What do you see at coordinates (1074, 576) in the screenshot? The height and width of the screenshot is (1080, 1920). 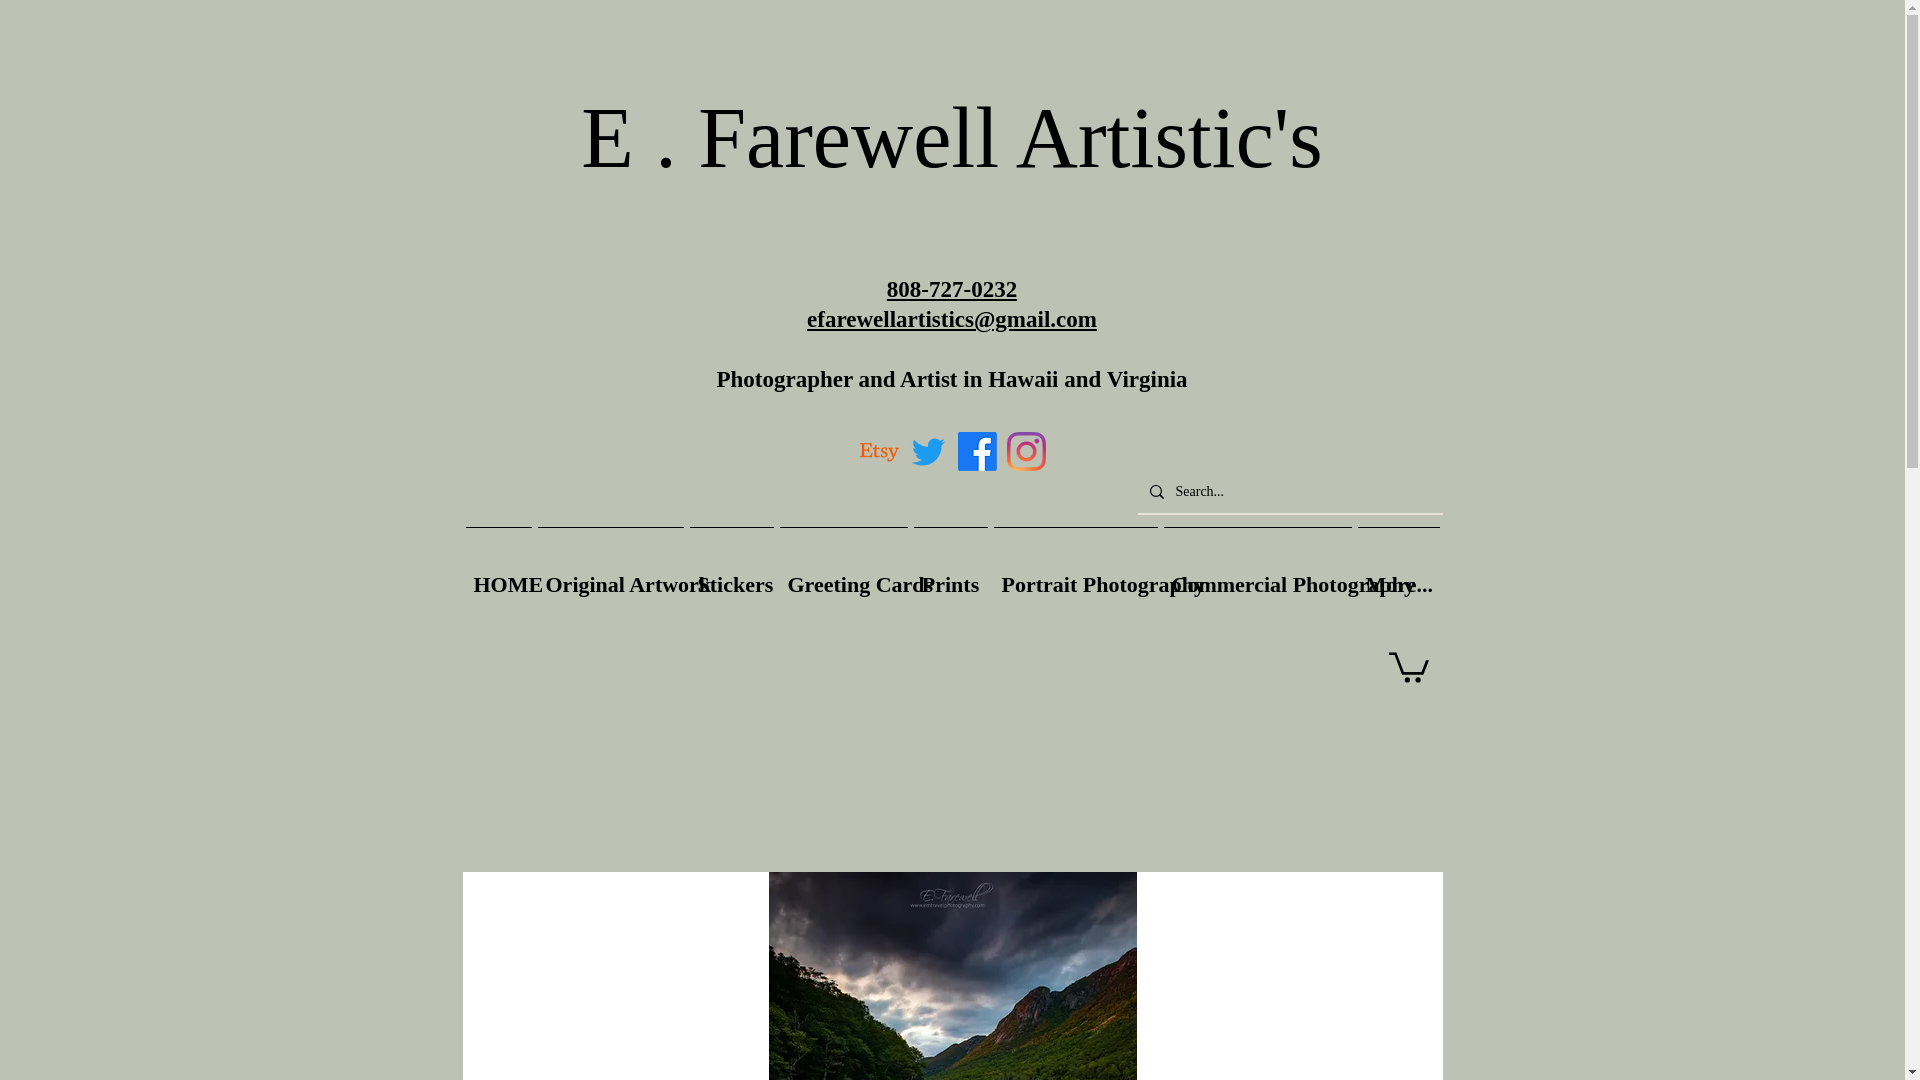 I see `Portrait Photography` at bounding box center [1074, 576].